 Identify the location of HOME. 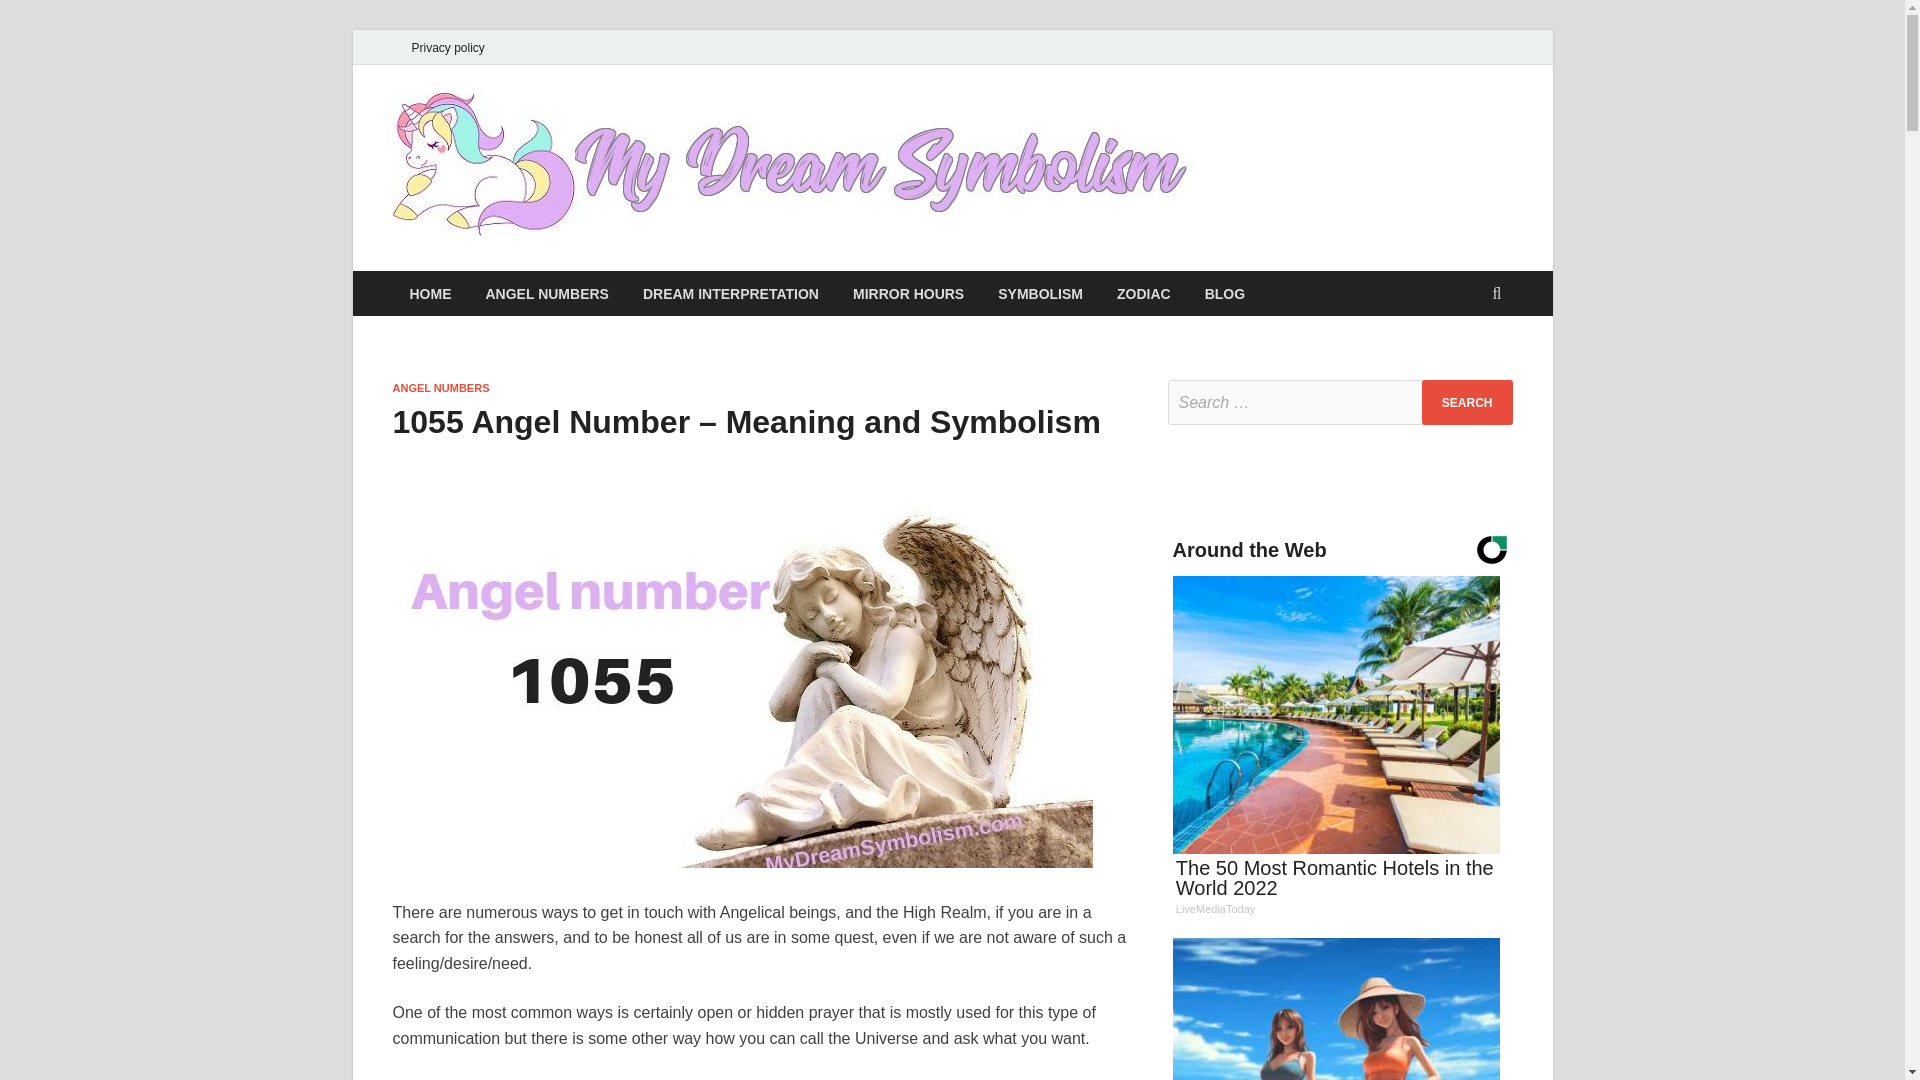
(430, 294).